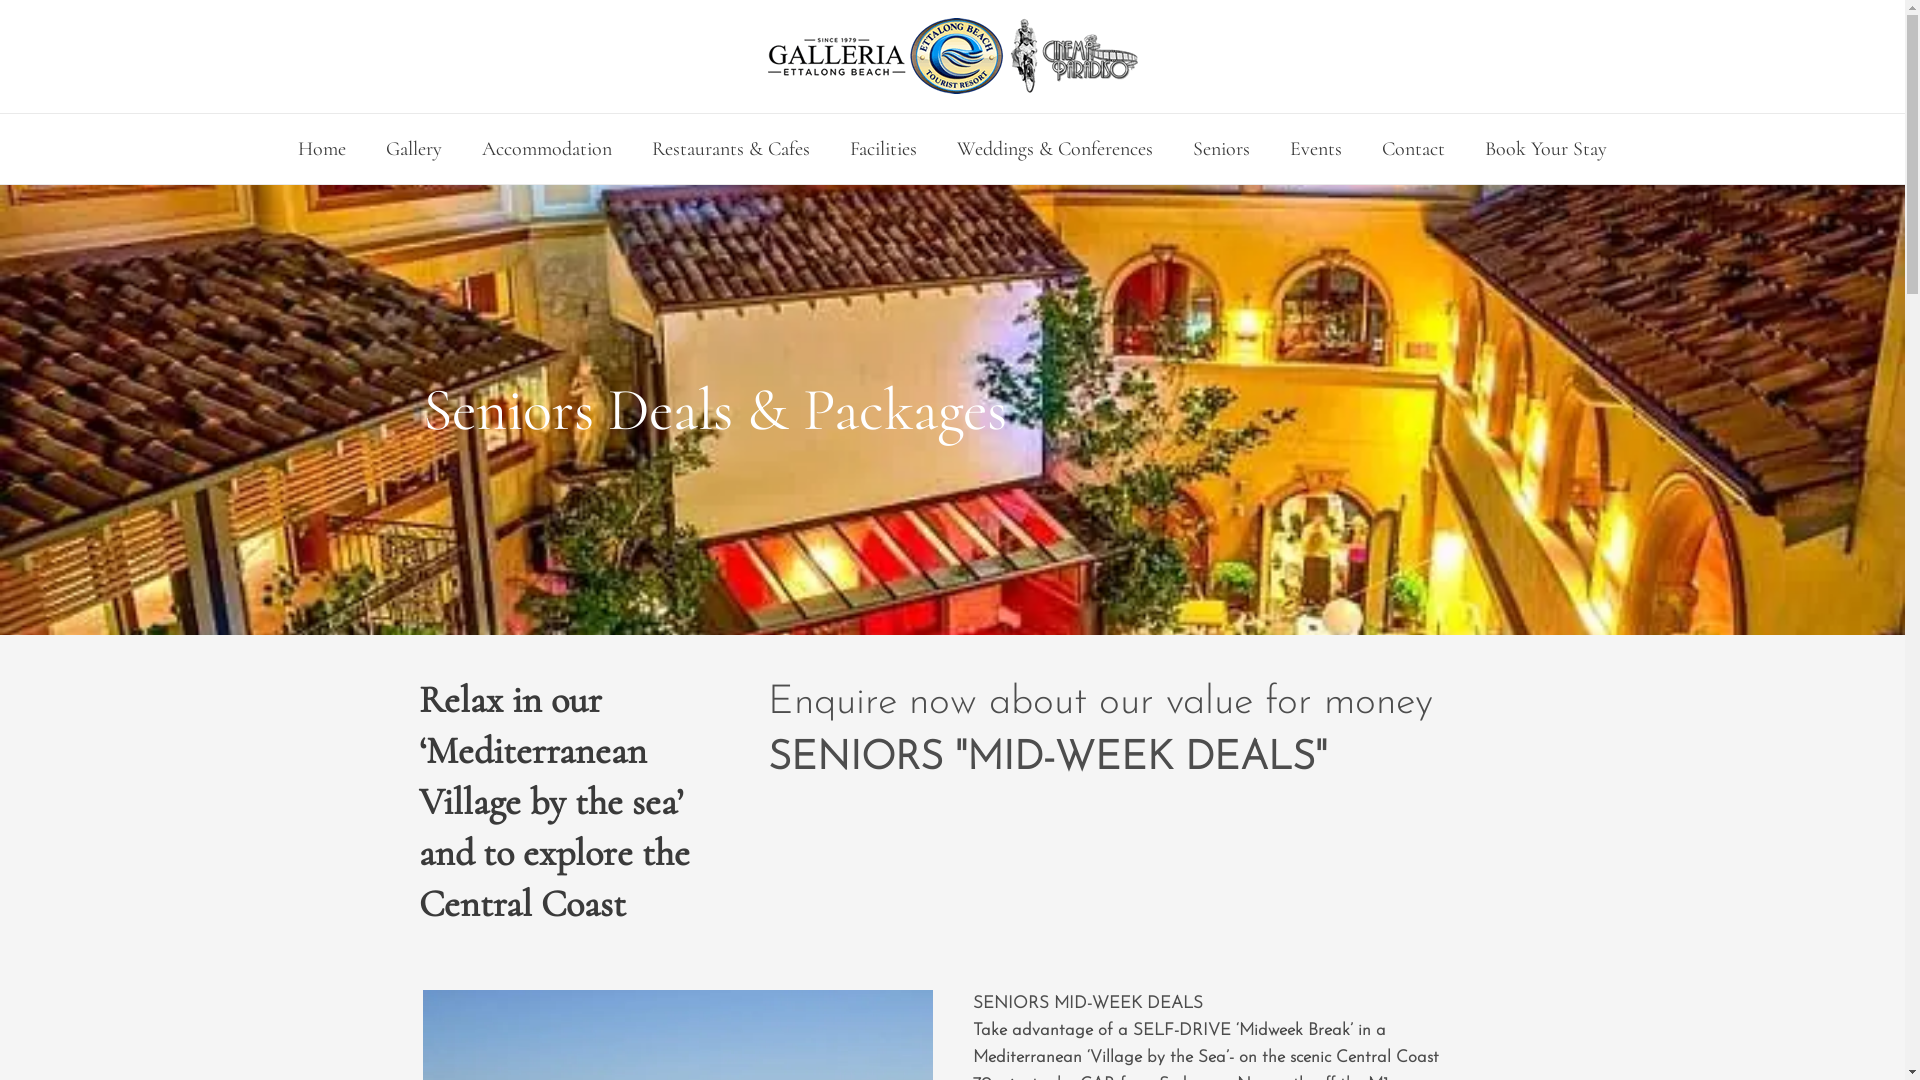 Image resolution: width=1920 pixels, height=1080 pixels. I want to click on Contact, so click(1414, 149).